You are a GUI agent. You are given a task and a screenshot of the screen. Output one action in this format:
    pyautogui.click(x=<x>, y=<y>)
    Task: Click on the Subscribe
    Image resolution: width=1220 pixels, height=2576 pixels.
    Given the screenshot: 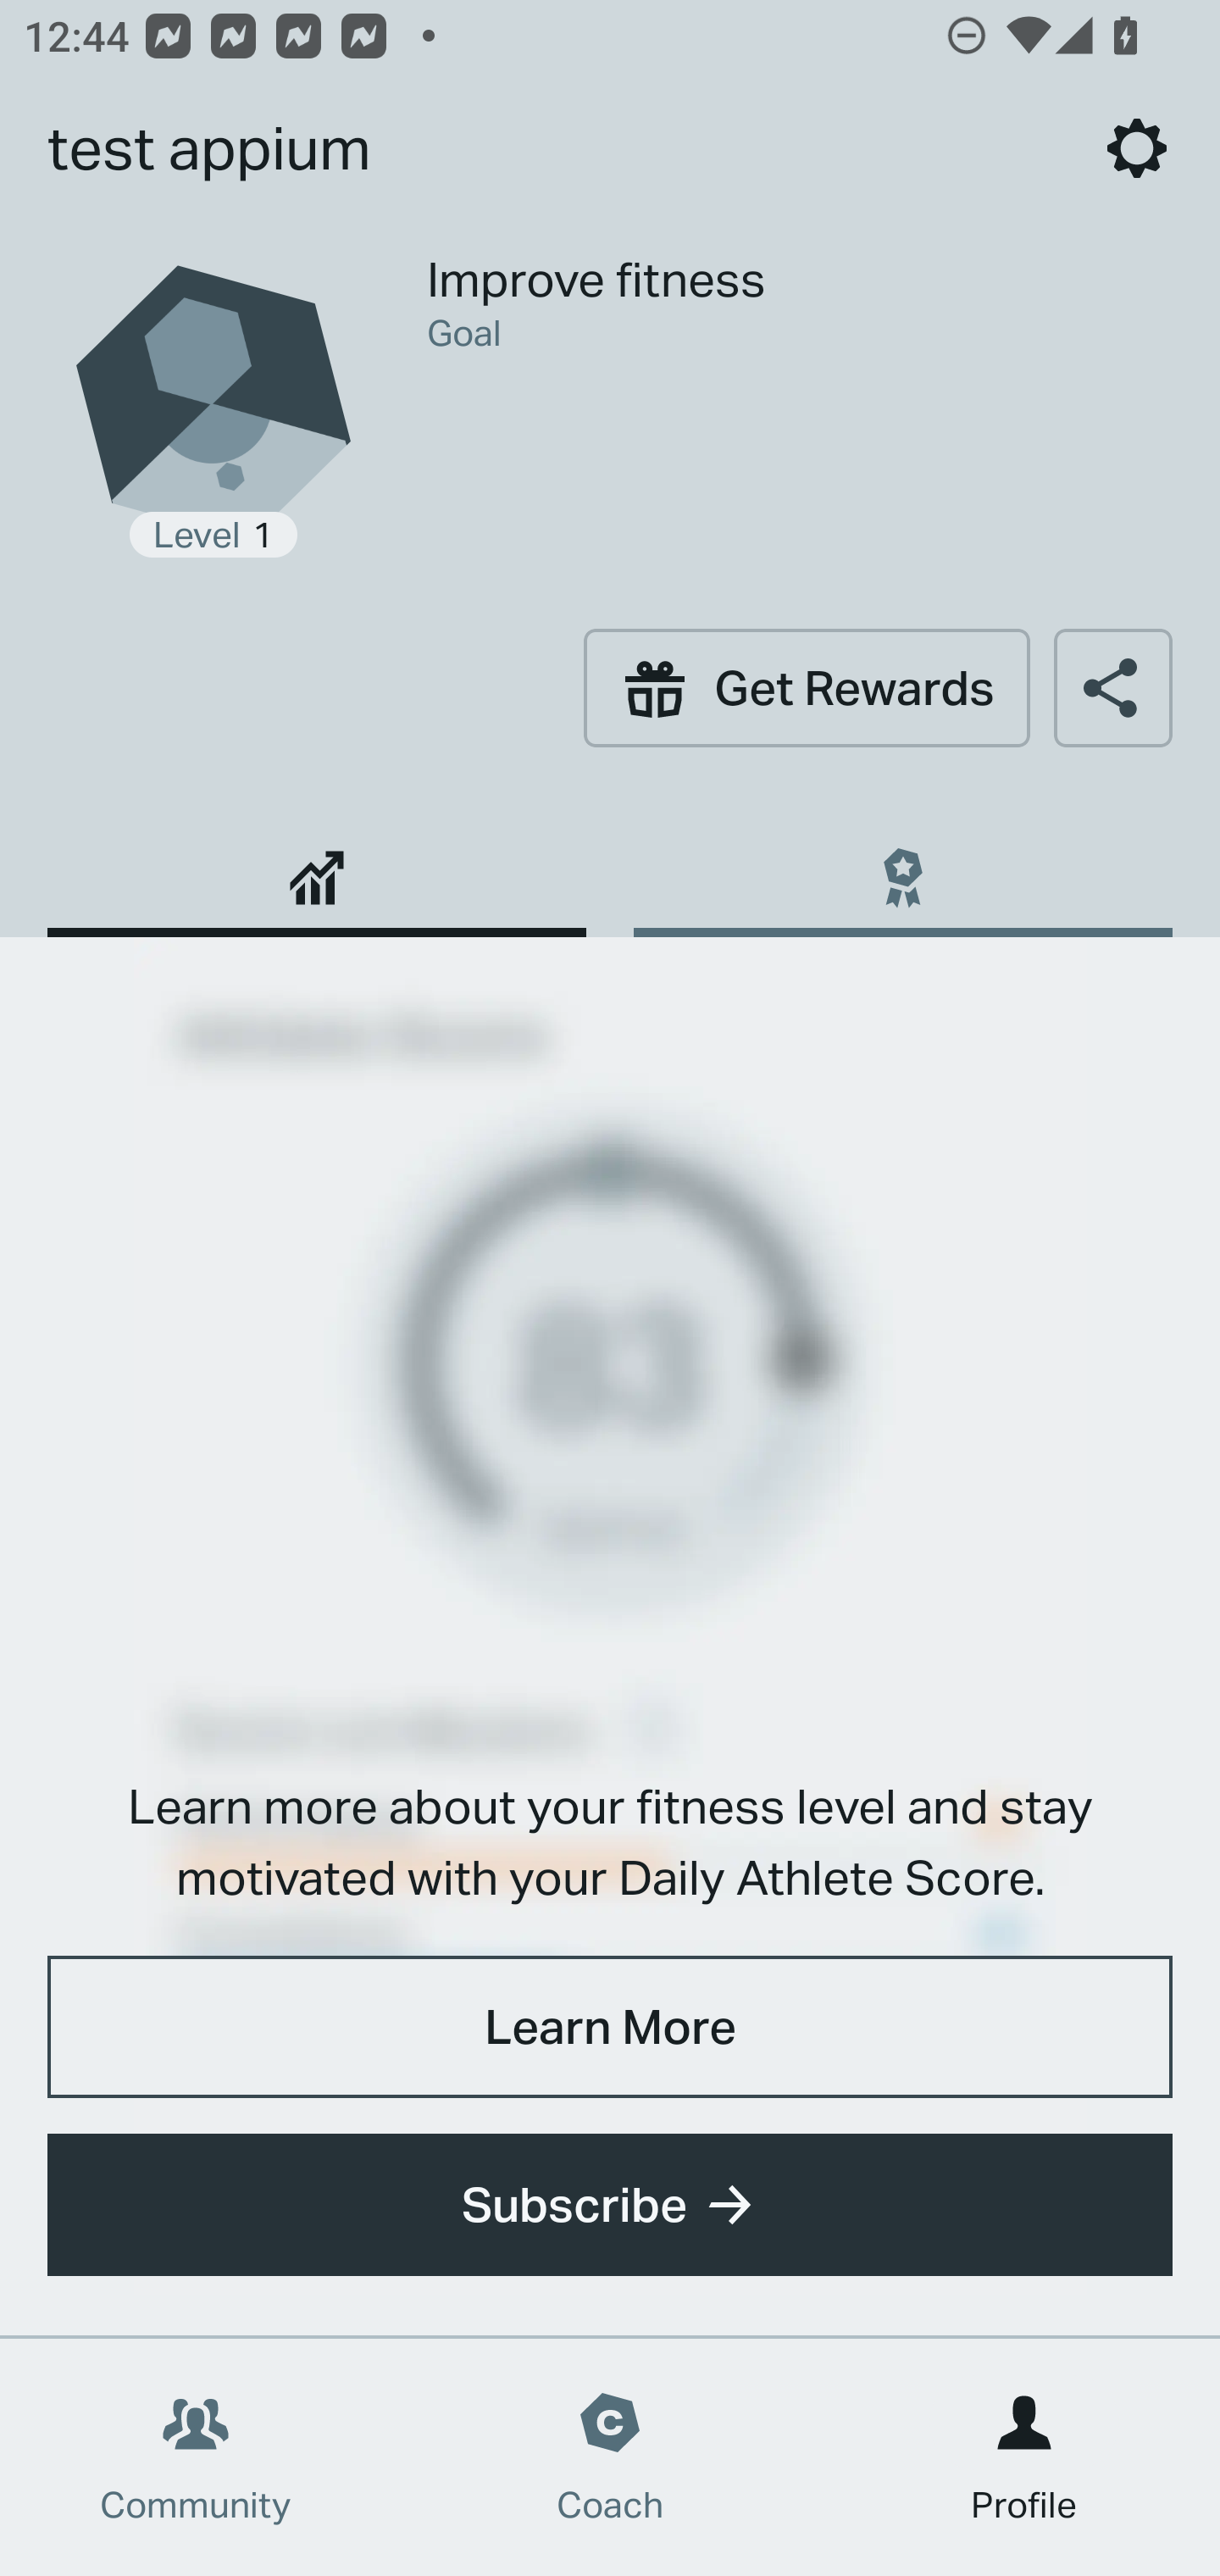 What is the action you would take?
    pyautogui.click(x=610, y=2205)
    